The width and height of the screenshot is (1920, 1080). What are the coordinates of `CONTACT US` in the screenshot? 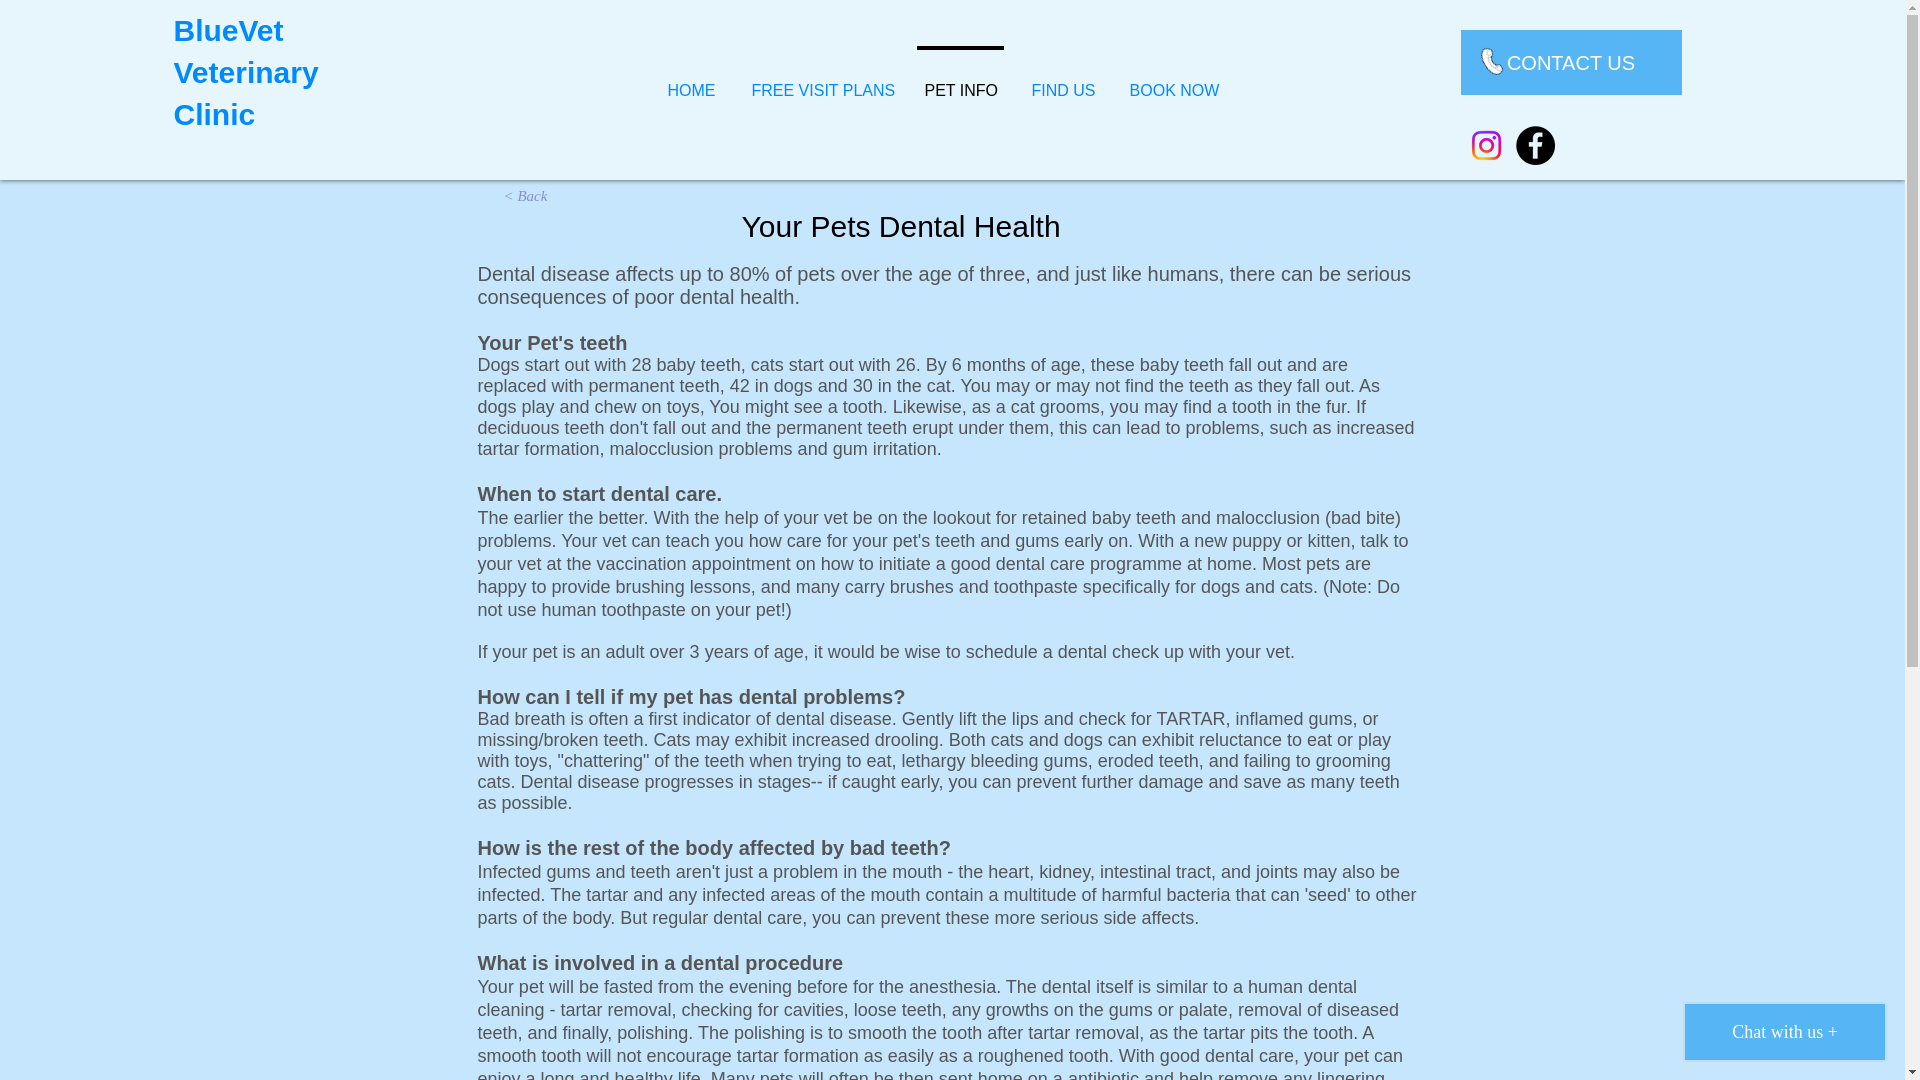 It's located at (1570, 62).